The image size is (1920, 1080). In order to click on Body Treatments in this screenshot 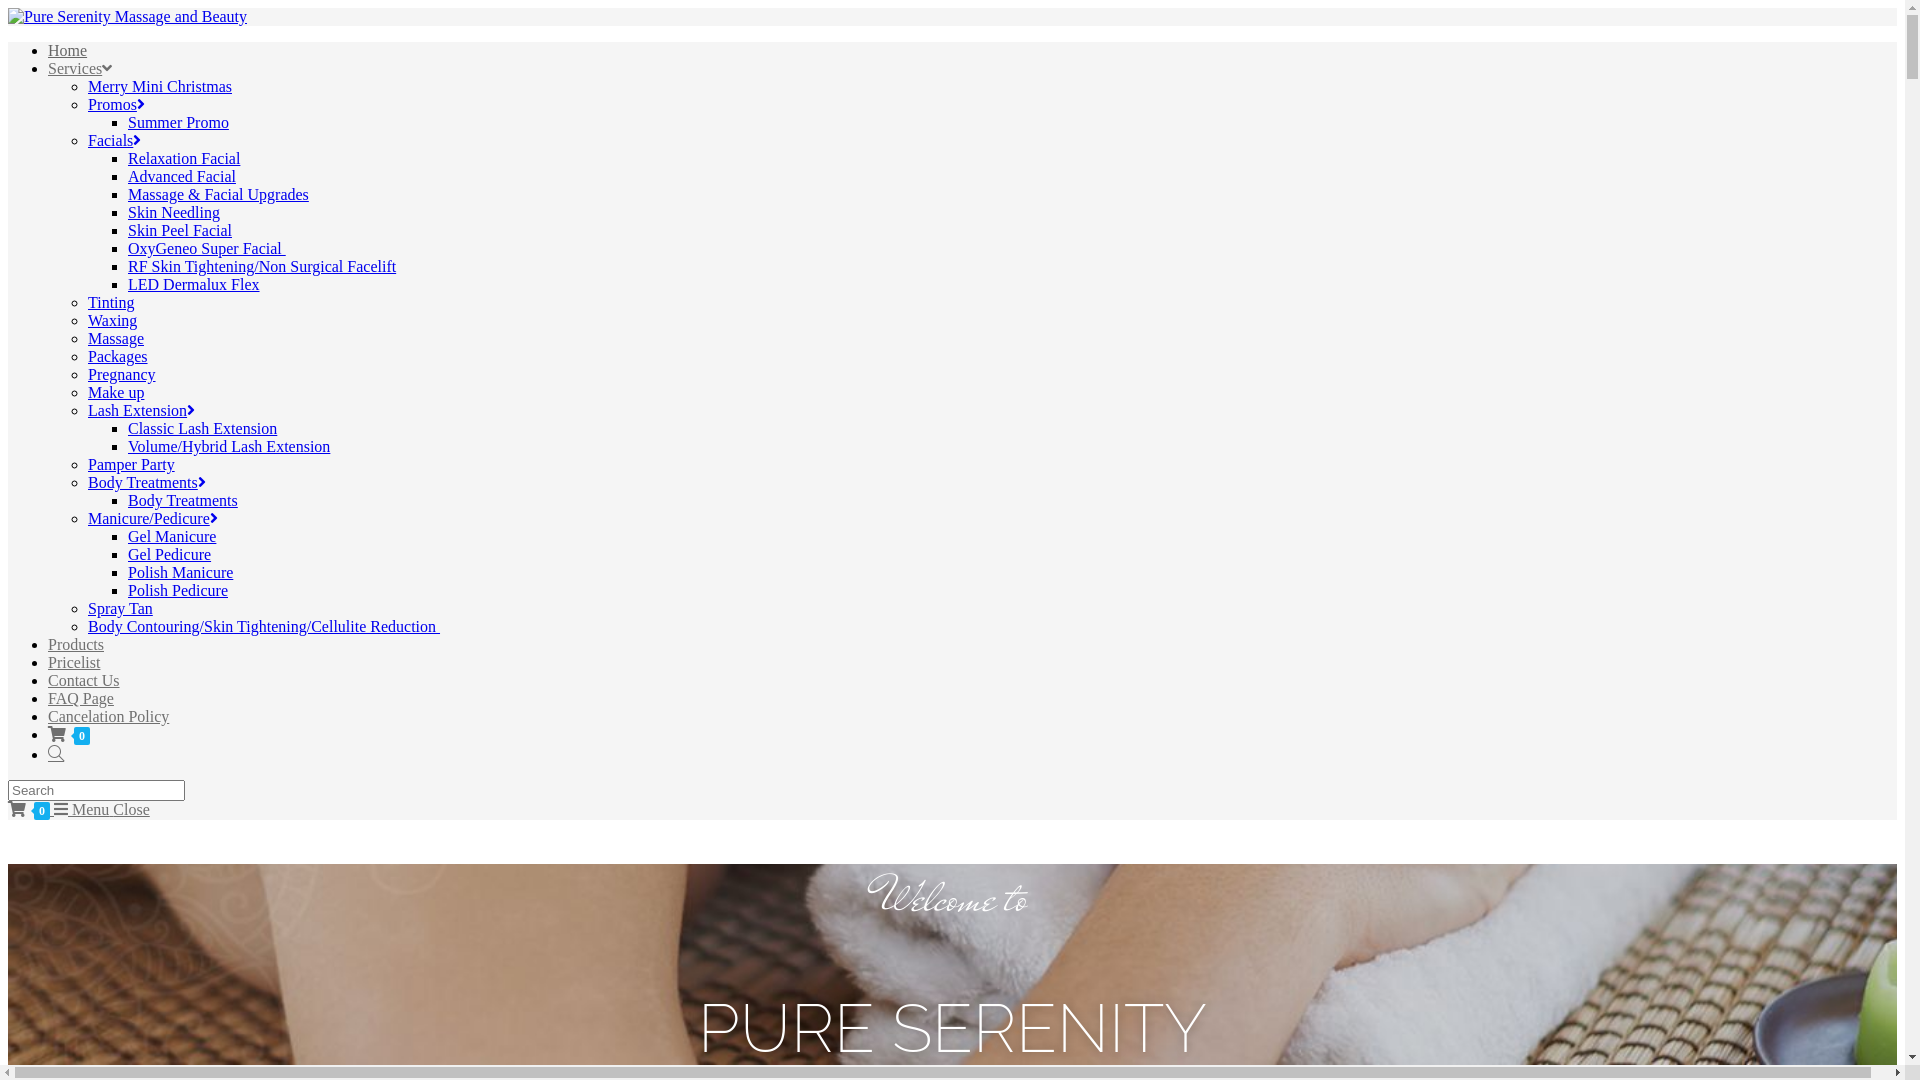, I will do `click(183, 500)`.